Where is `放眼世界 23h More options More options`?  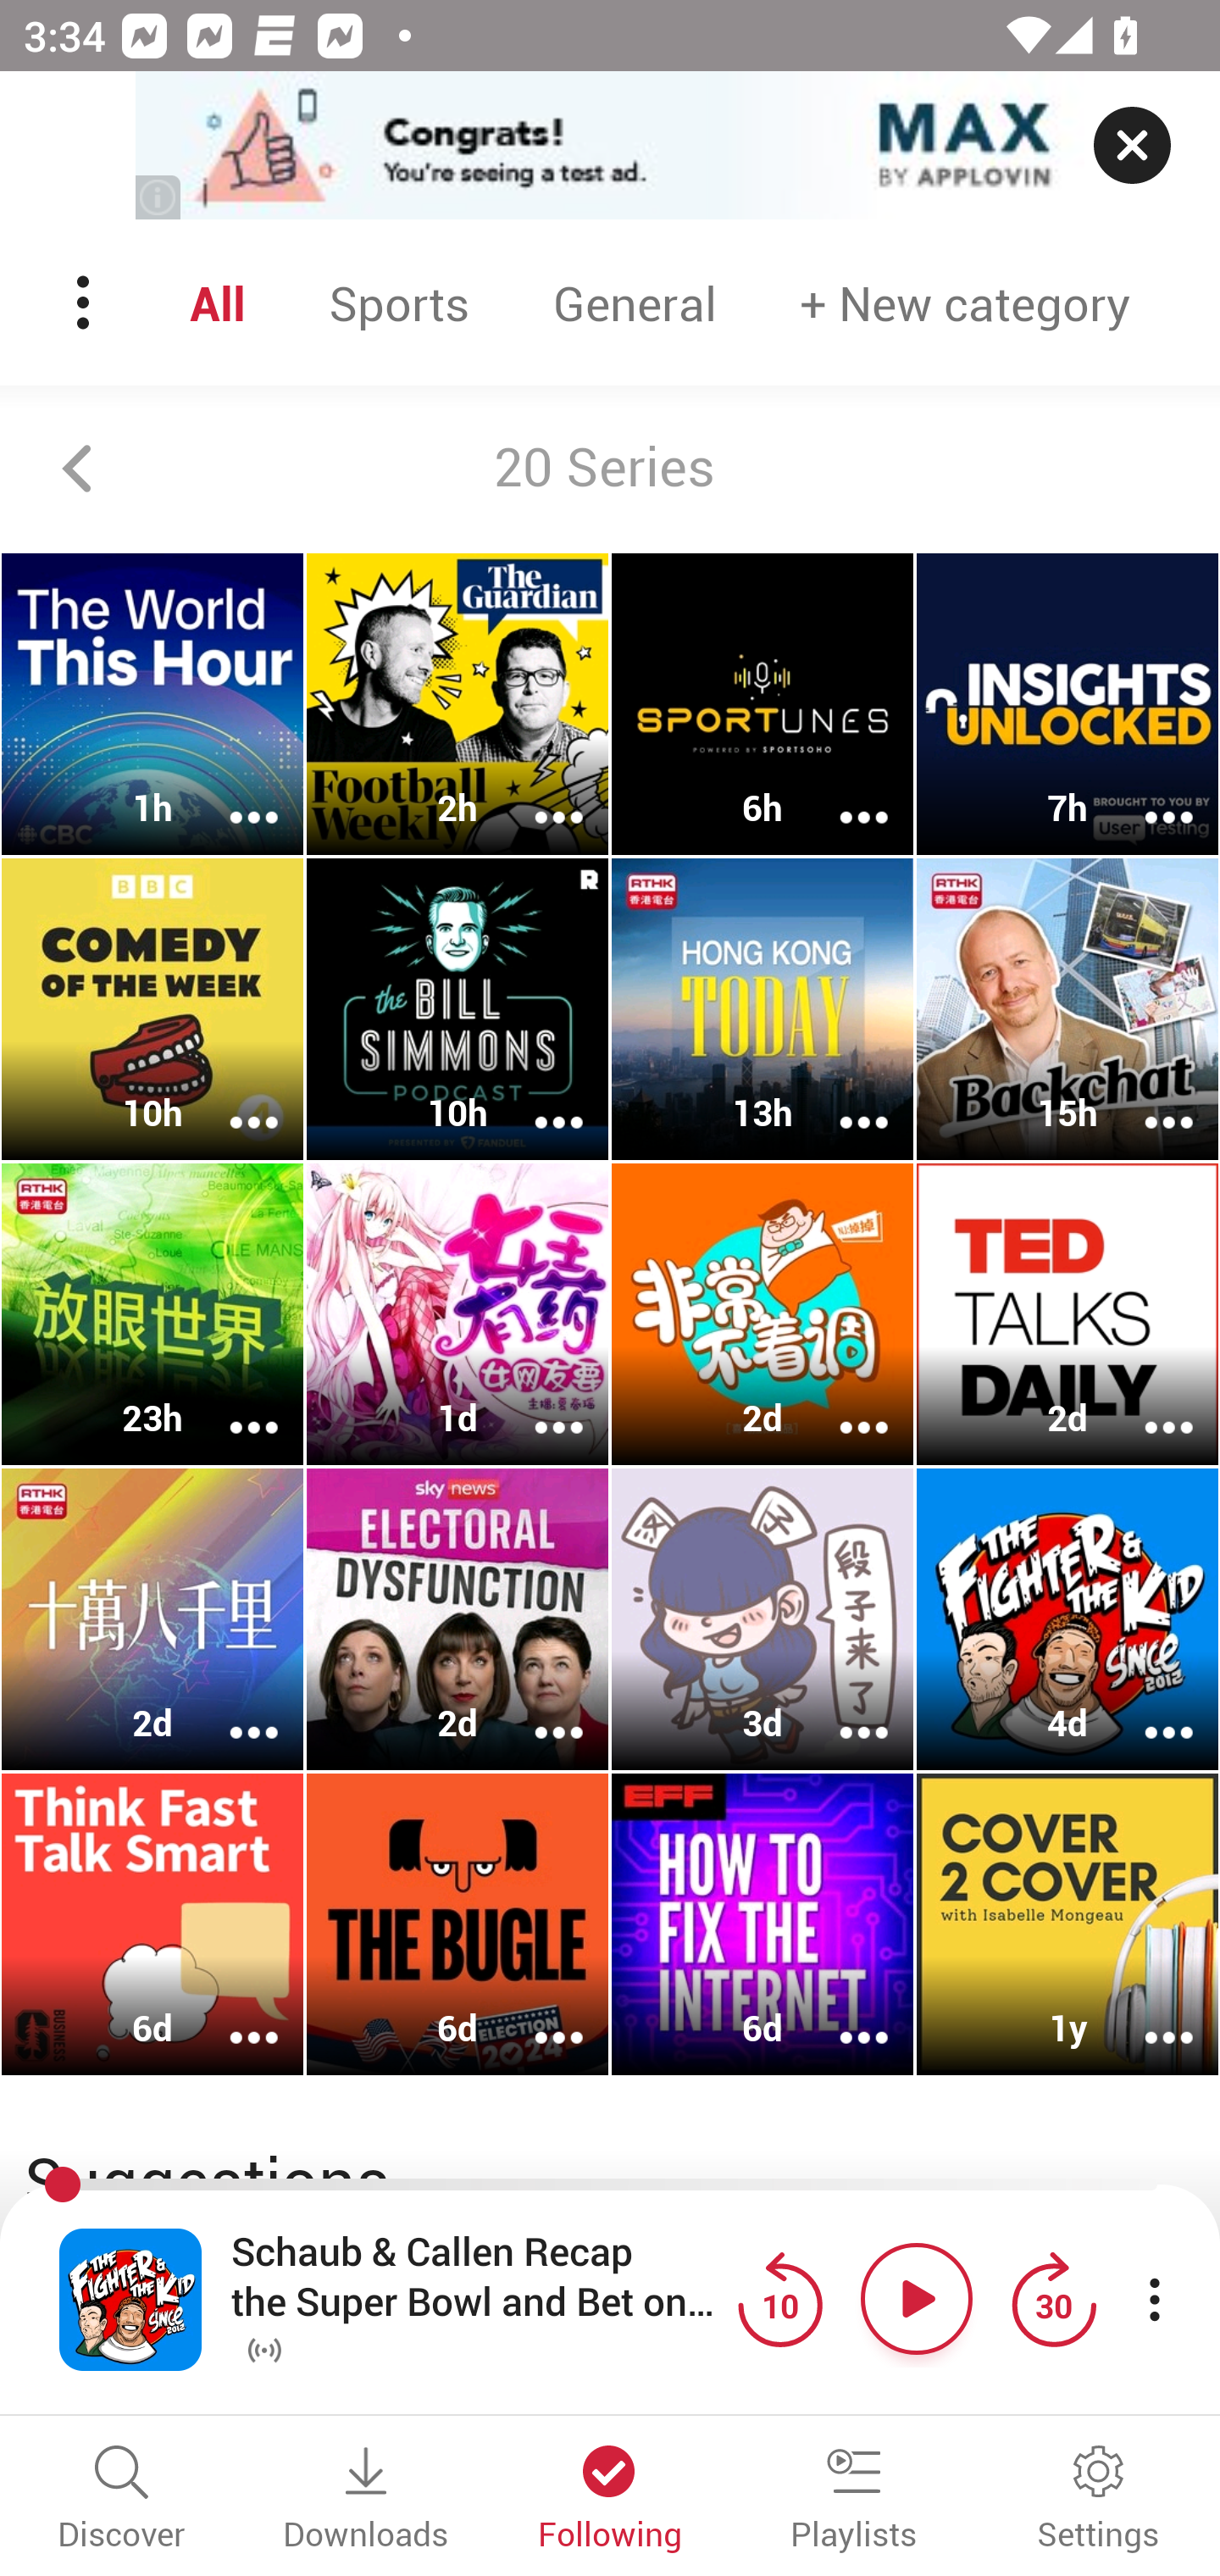 放眼世界 23h More options More options is located at coordinates (152, 1313).